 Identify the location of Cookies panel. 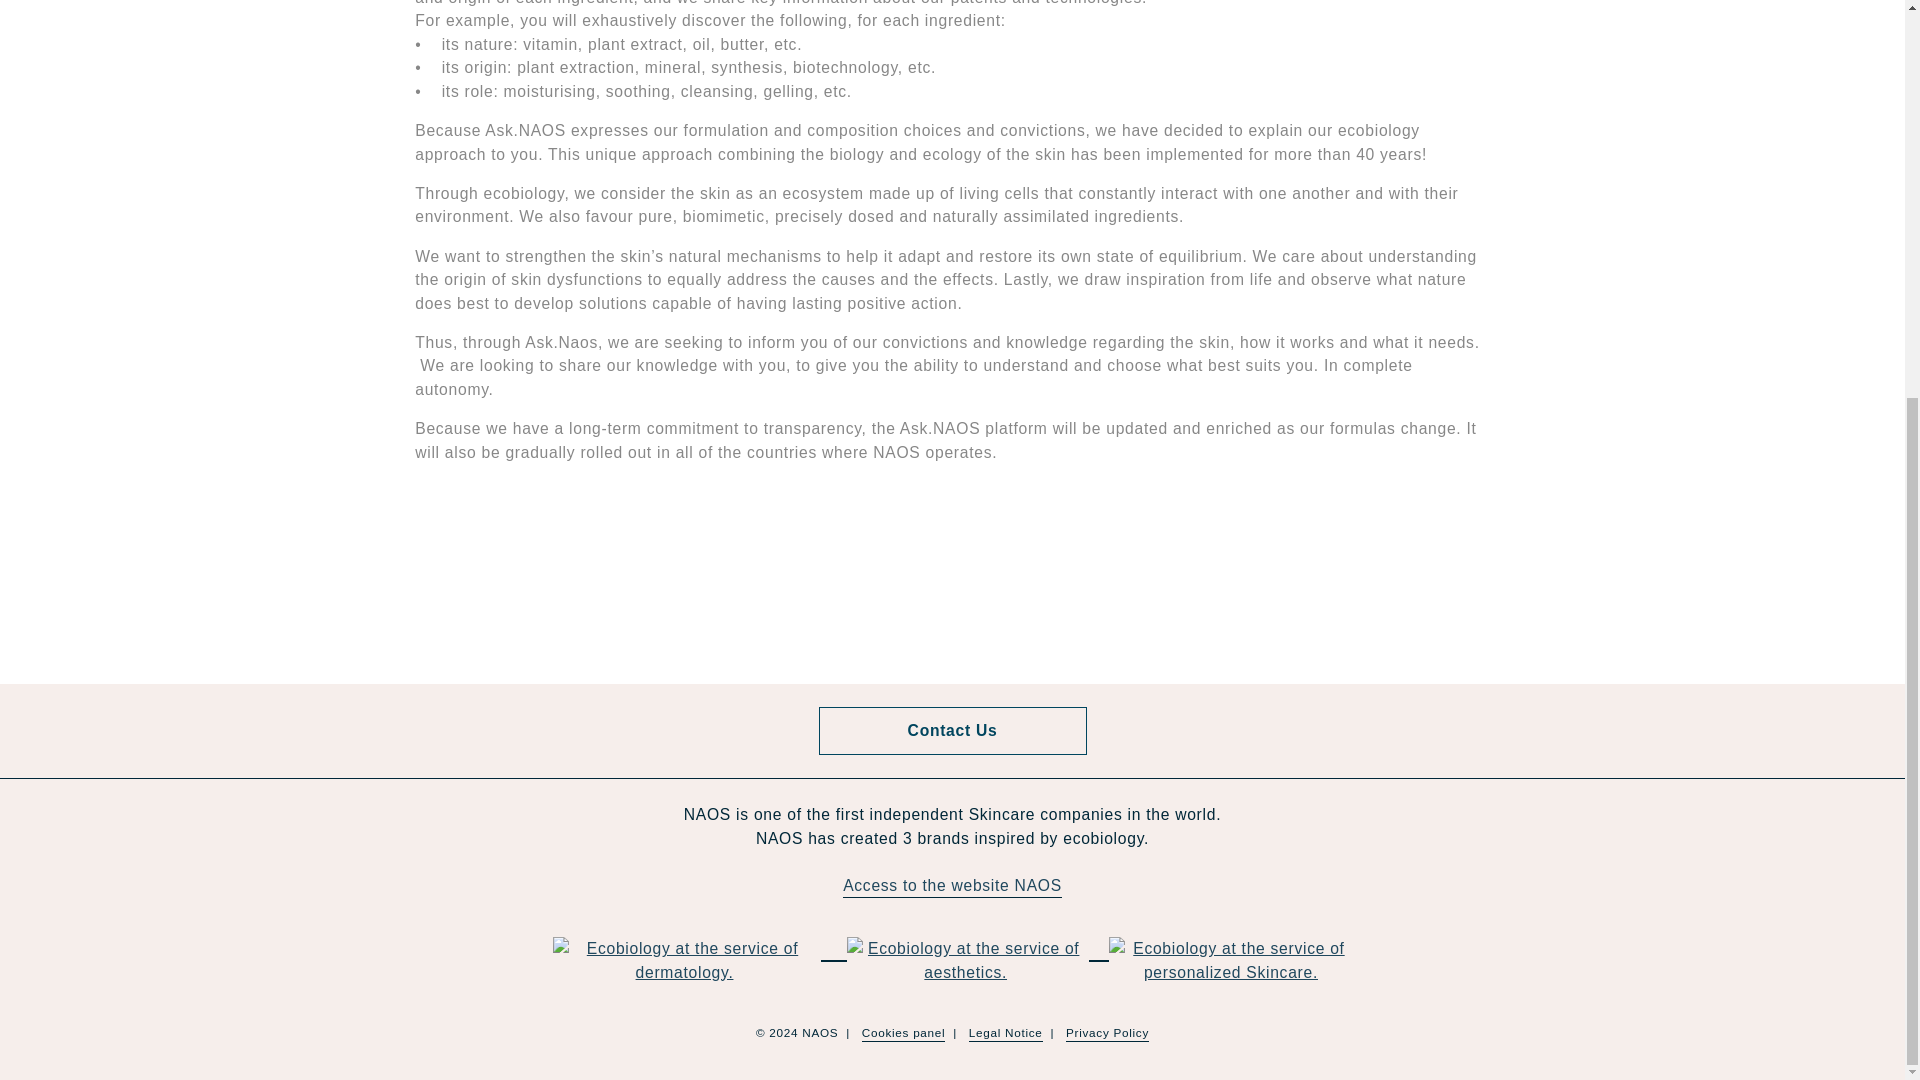
(904, 1034).